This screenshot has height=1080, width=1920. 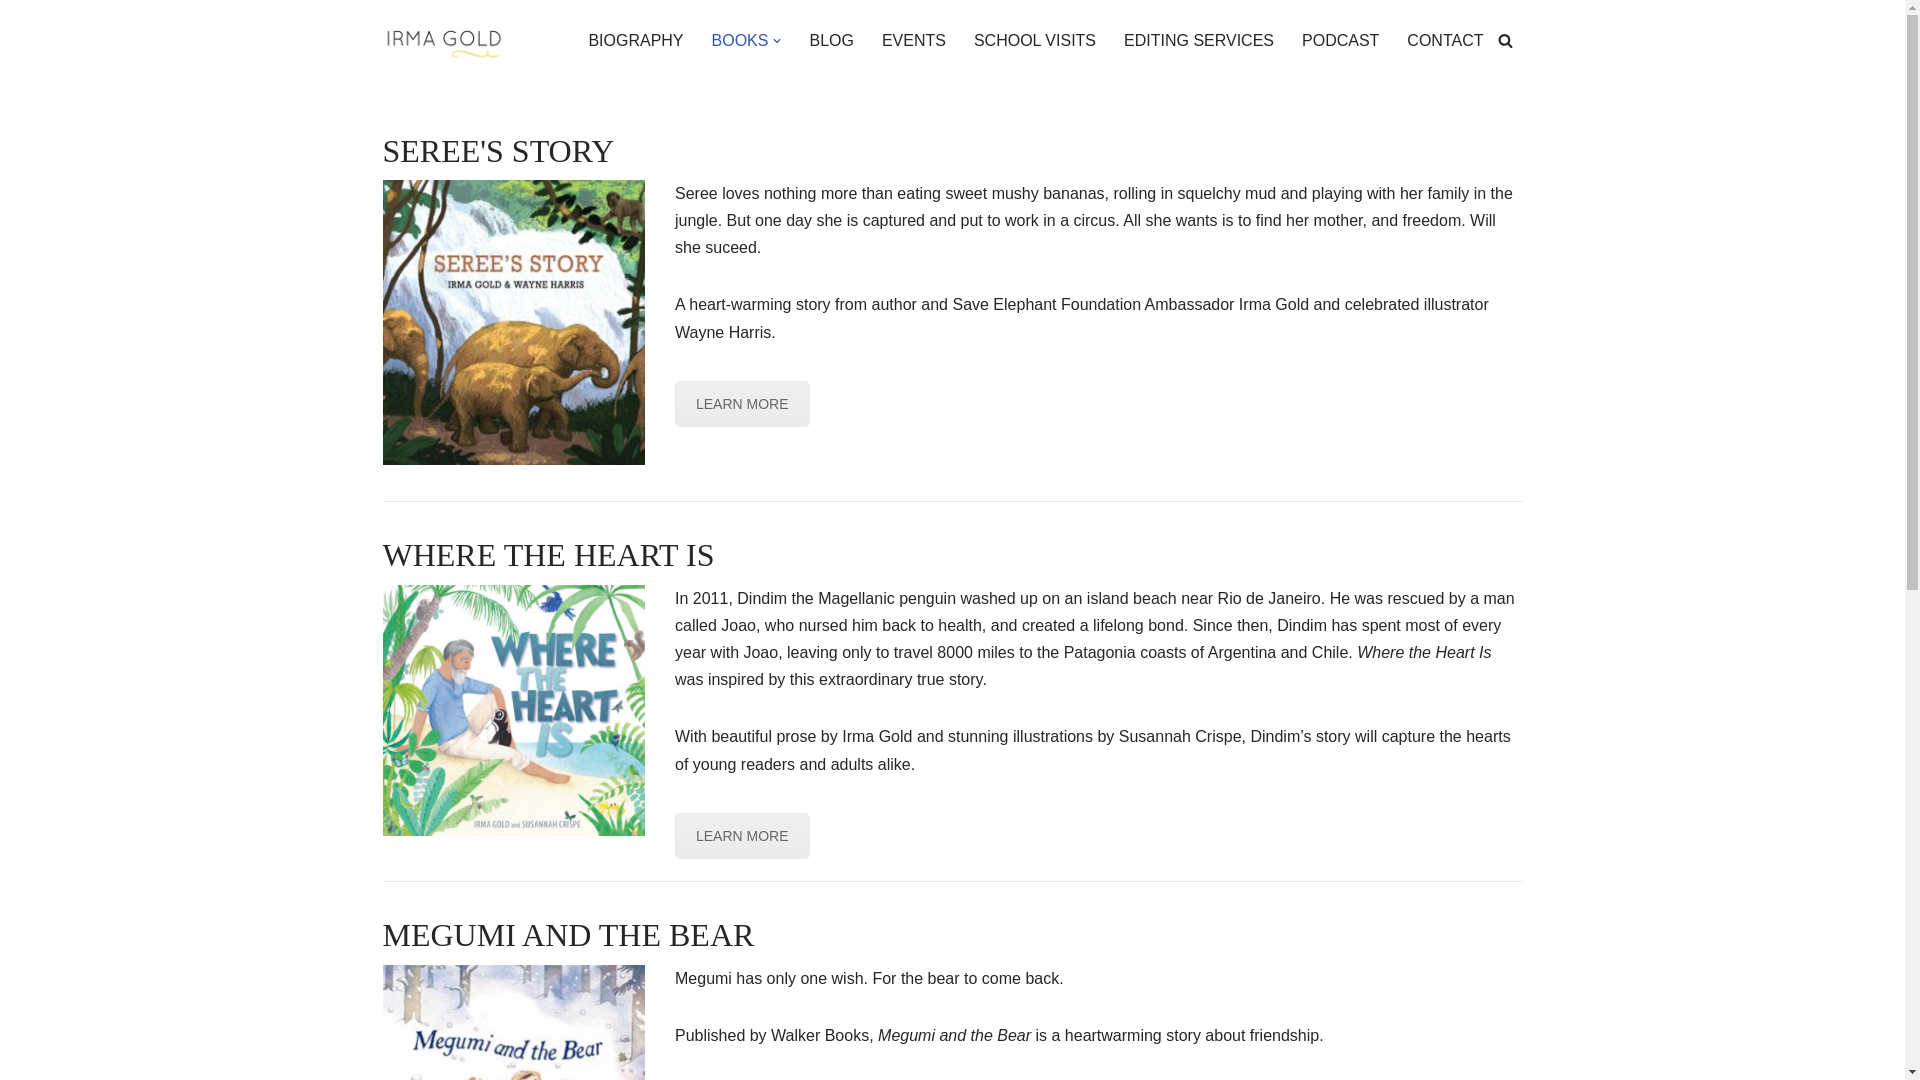 What do you see at coordinates (1444, 40) in the screenshot?
I see `CONTACT` at bounding box center [1444, 40].